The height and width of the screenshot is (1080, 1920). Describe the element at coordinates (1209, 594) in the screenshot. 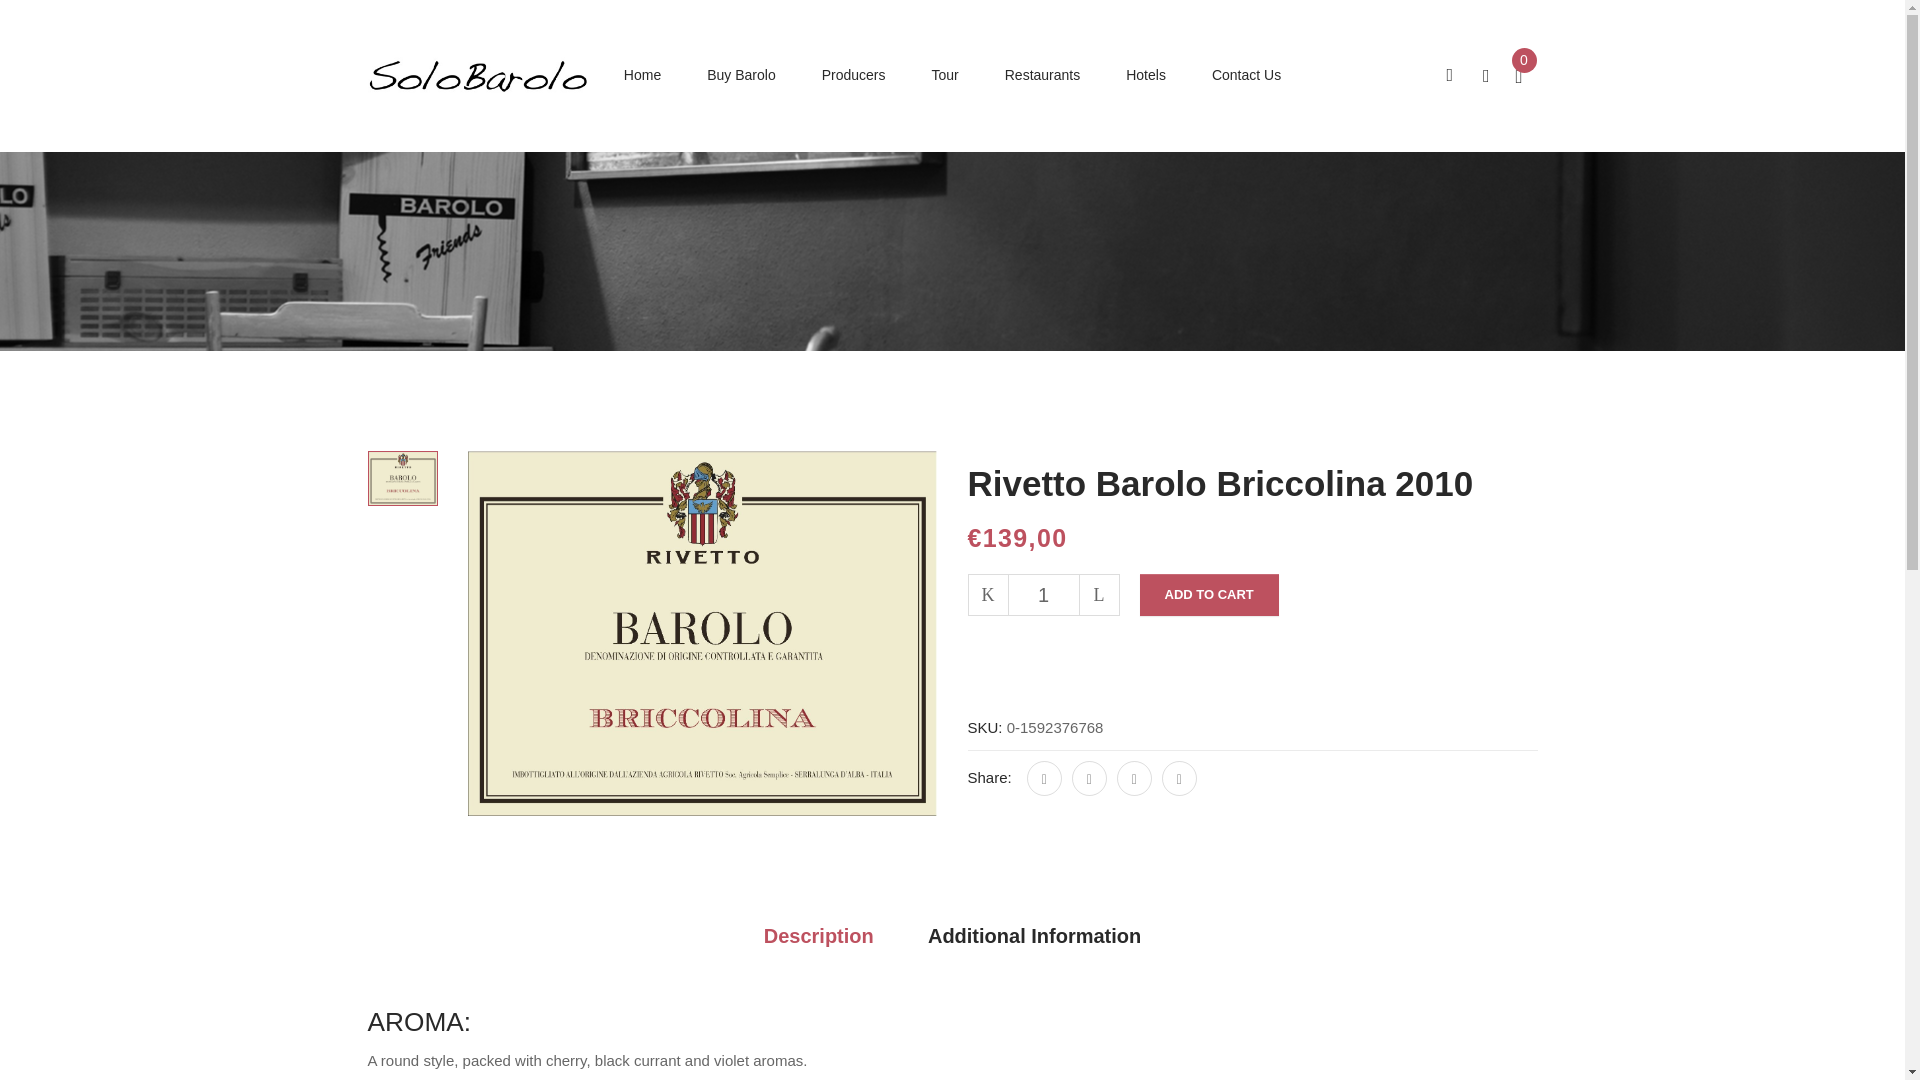

I see `ADD TO CART` at that location.